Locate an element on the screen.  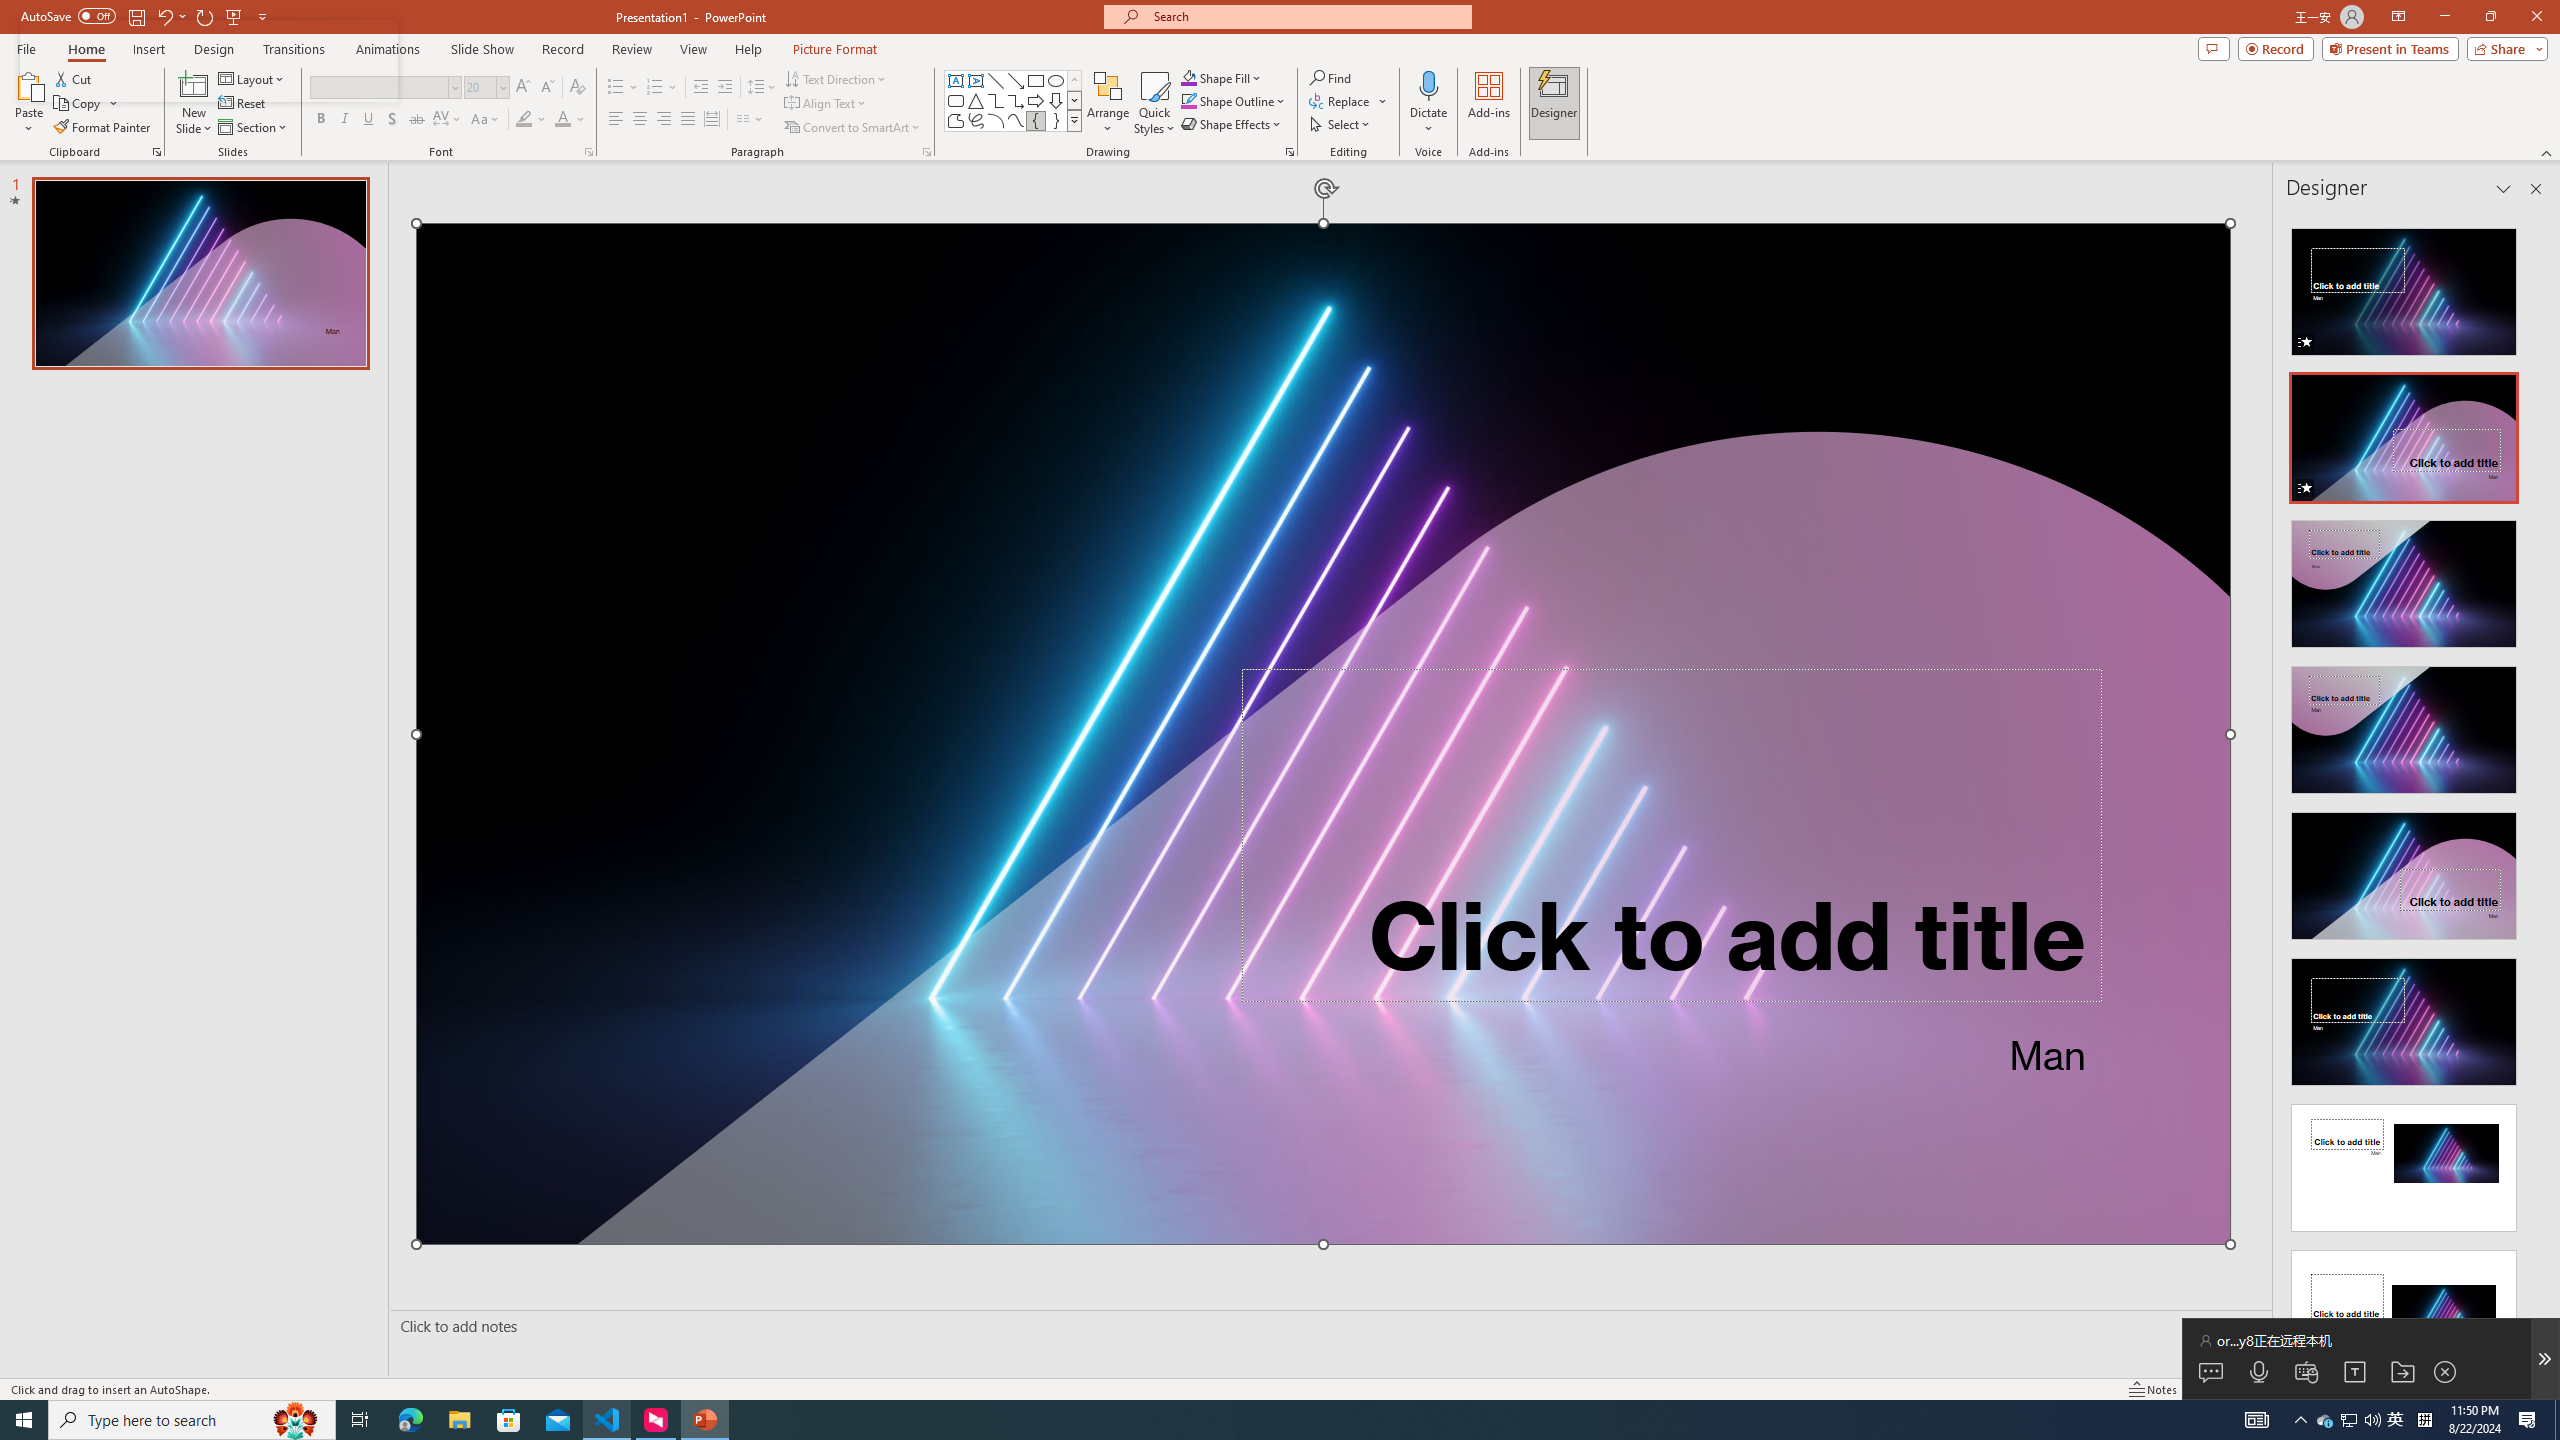
Format Object... is located at coordinates (1290, 152).